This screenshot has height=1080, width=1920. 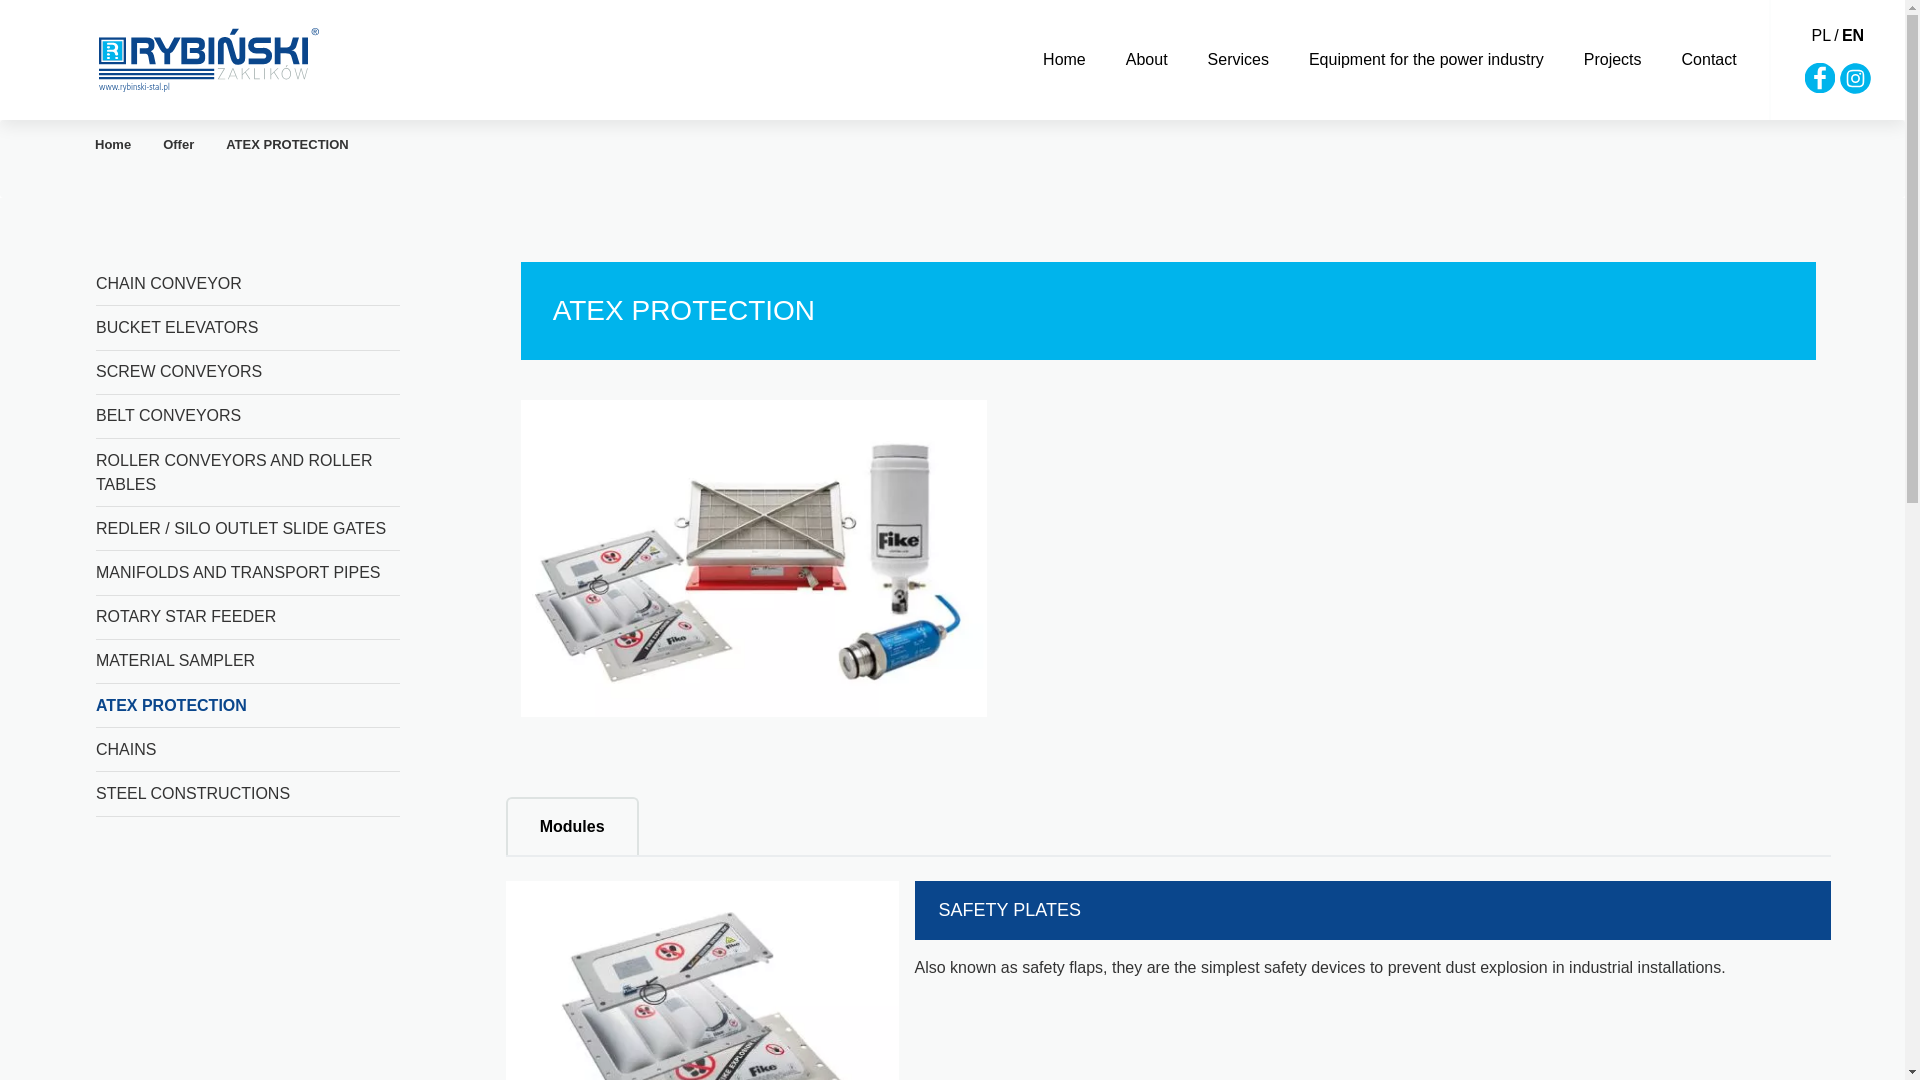 I want to click on PL, so click(x=1822, y=36).